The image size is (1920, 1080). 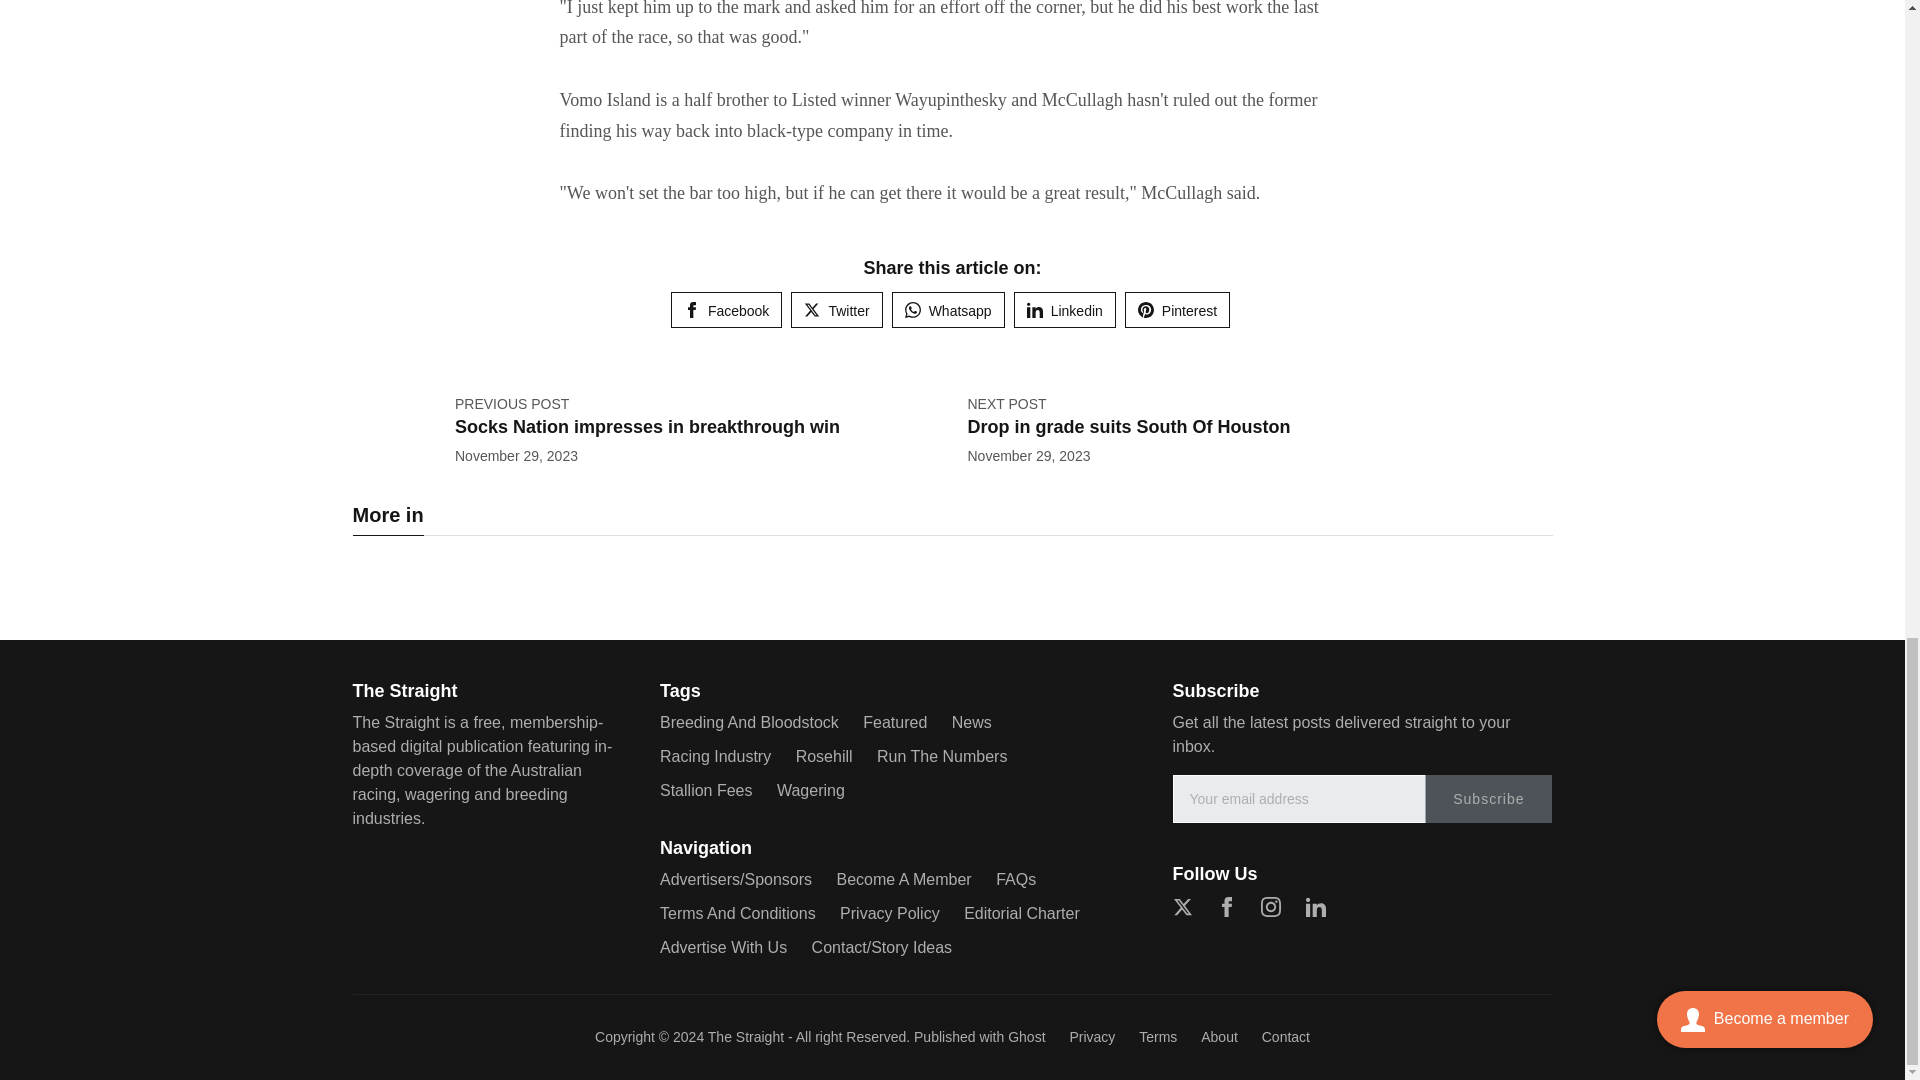 What do you see at coordinates (726, 310) in the screenshot?
I see `Share on Facebook` at bounding box center [726, 310].